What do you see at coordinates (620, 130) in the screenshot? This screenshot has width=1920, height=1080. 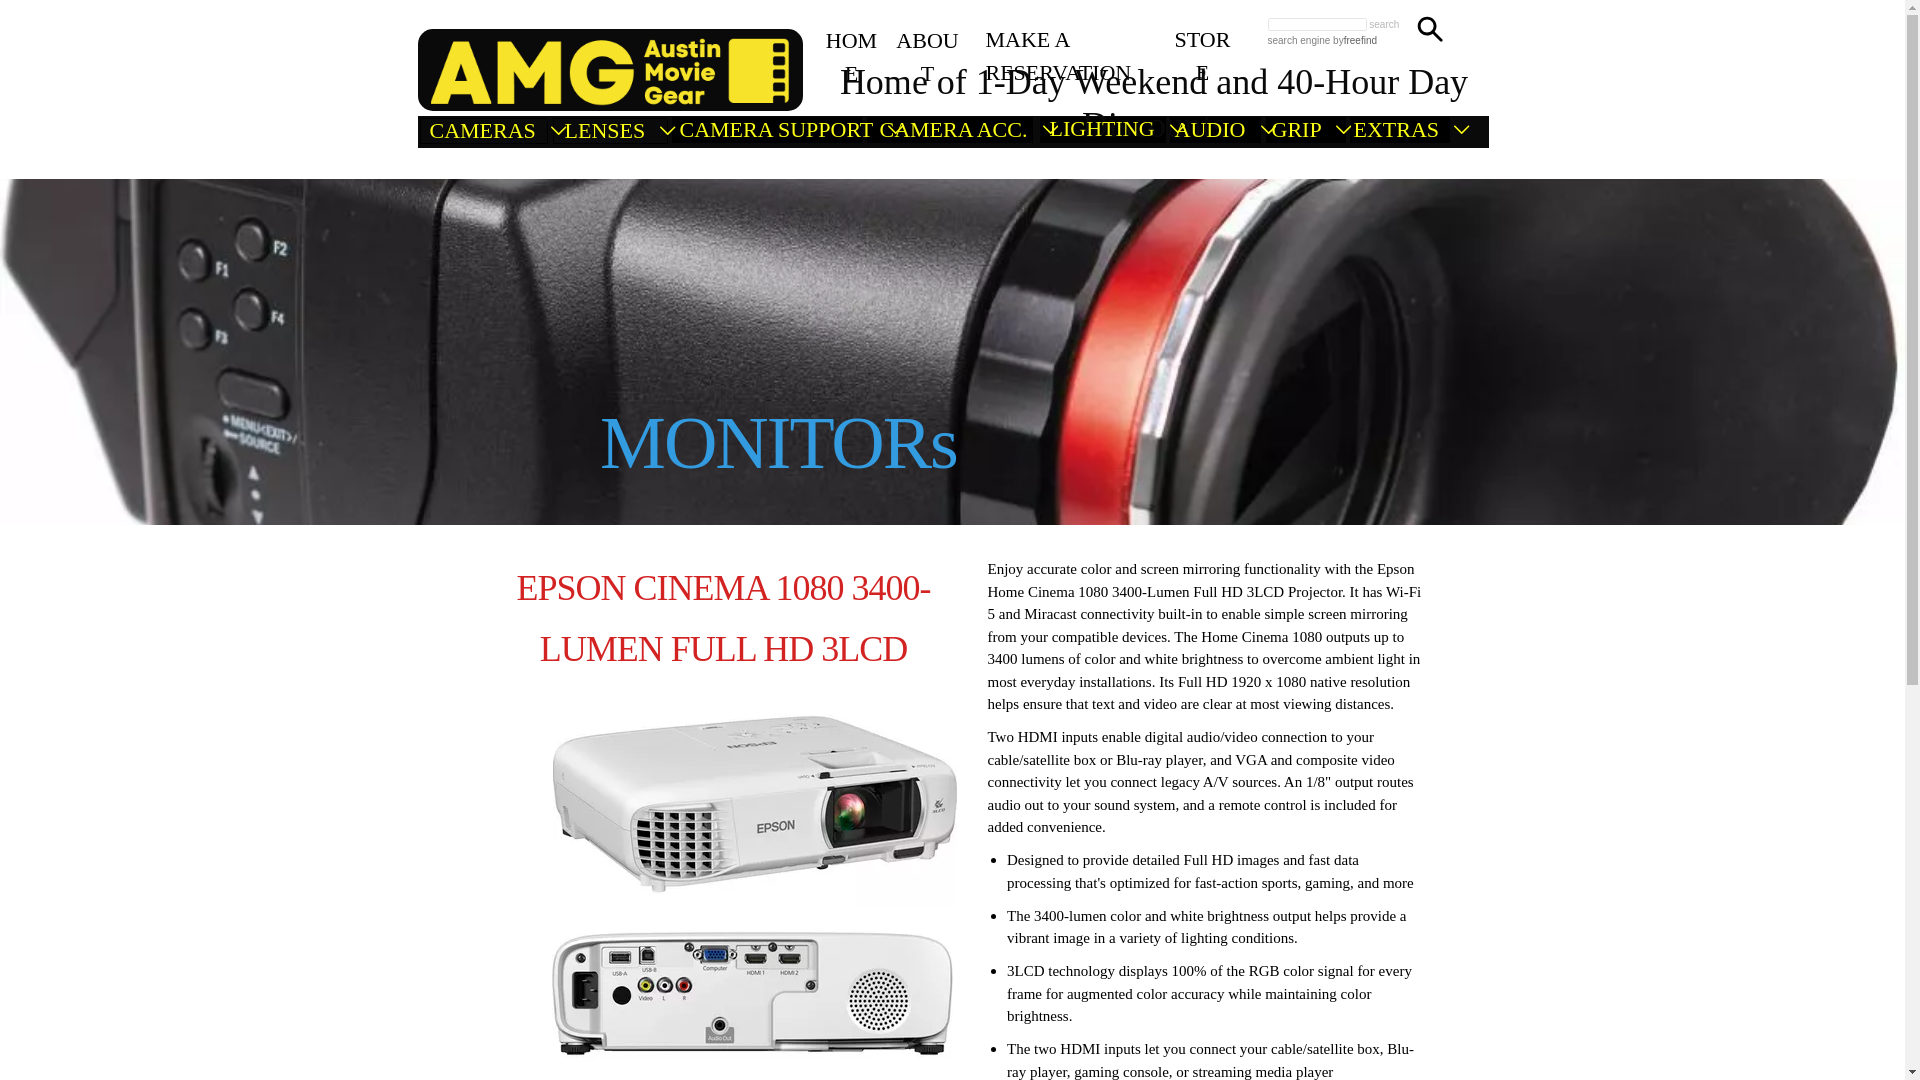 I see `LENSES` at bounding box center [620, 130].